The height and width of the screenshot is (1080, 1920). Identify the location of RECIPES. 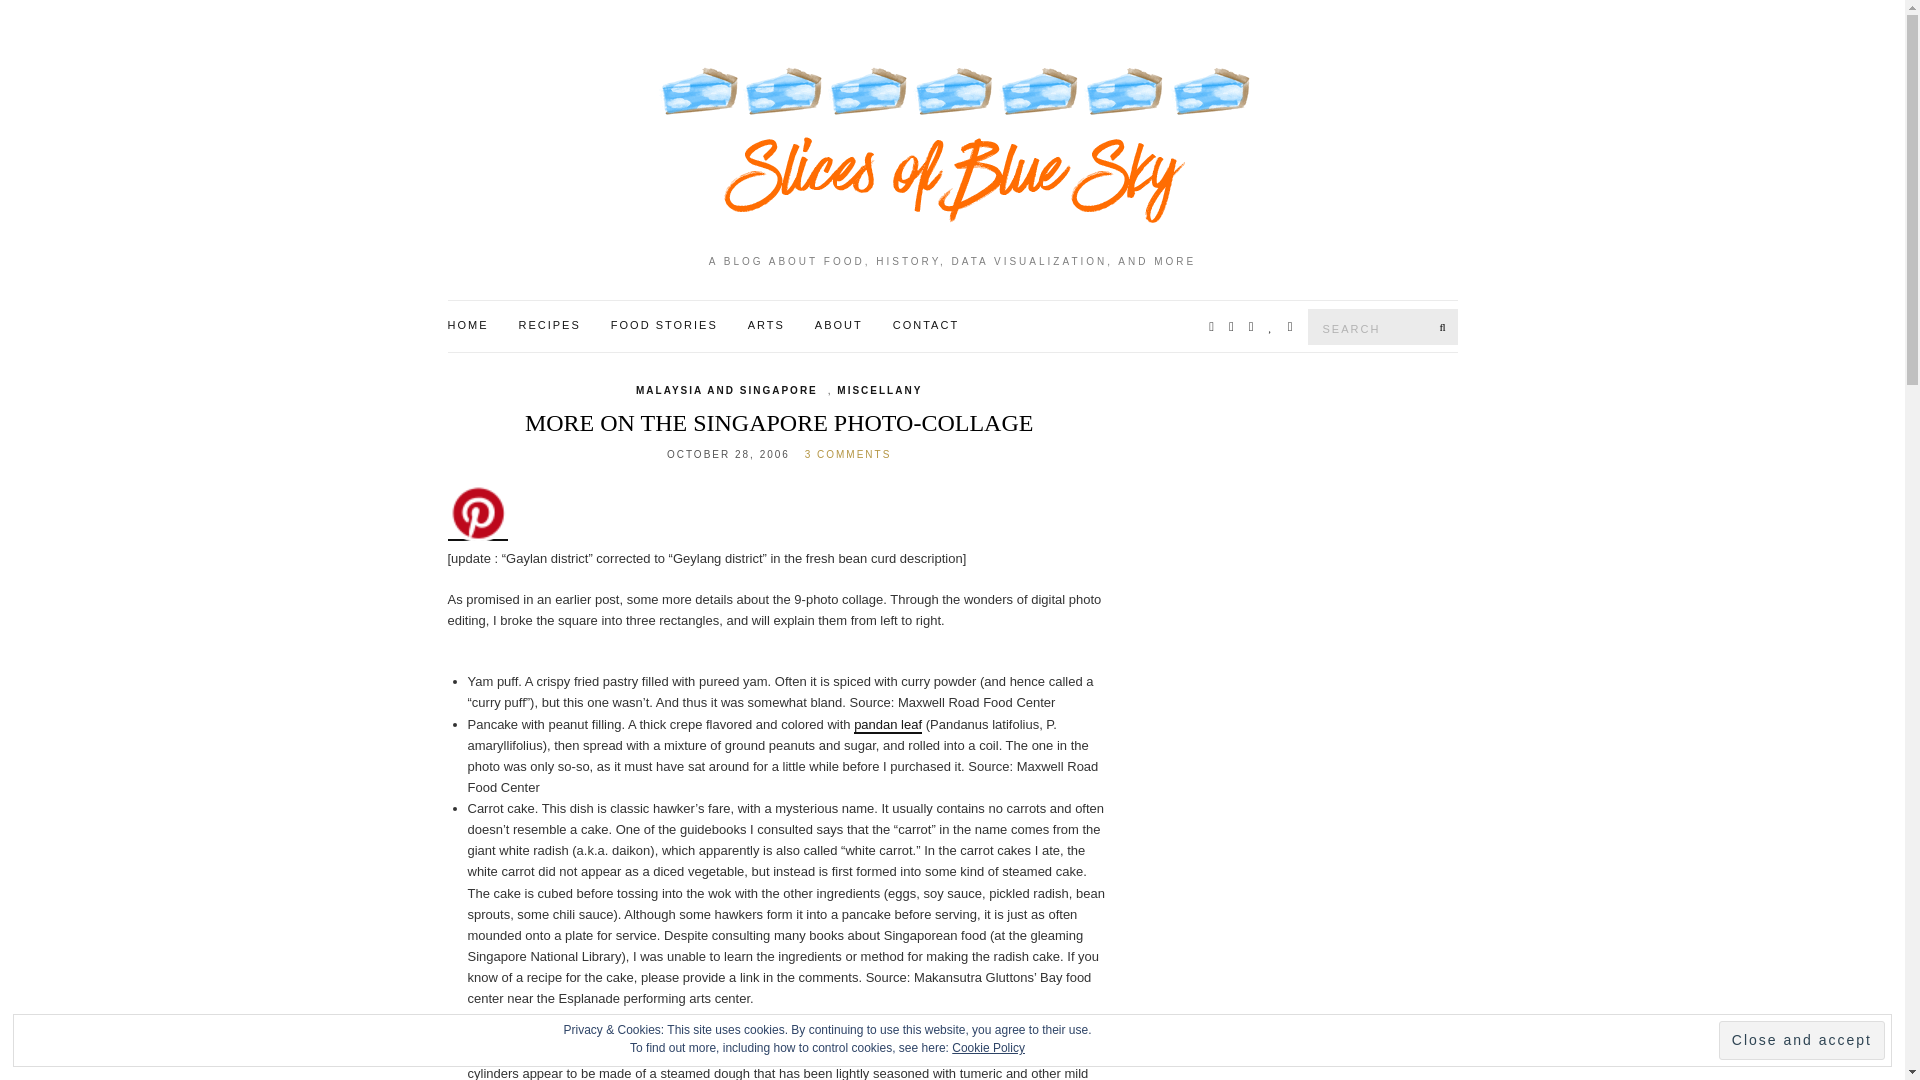
(548, 326).